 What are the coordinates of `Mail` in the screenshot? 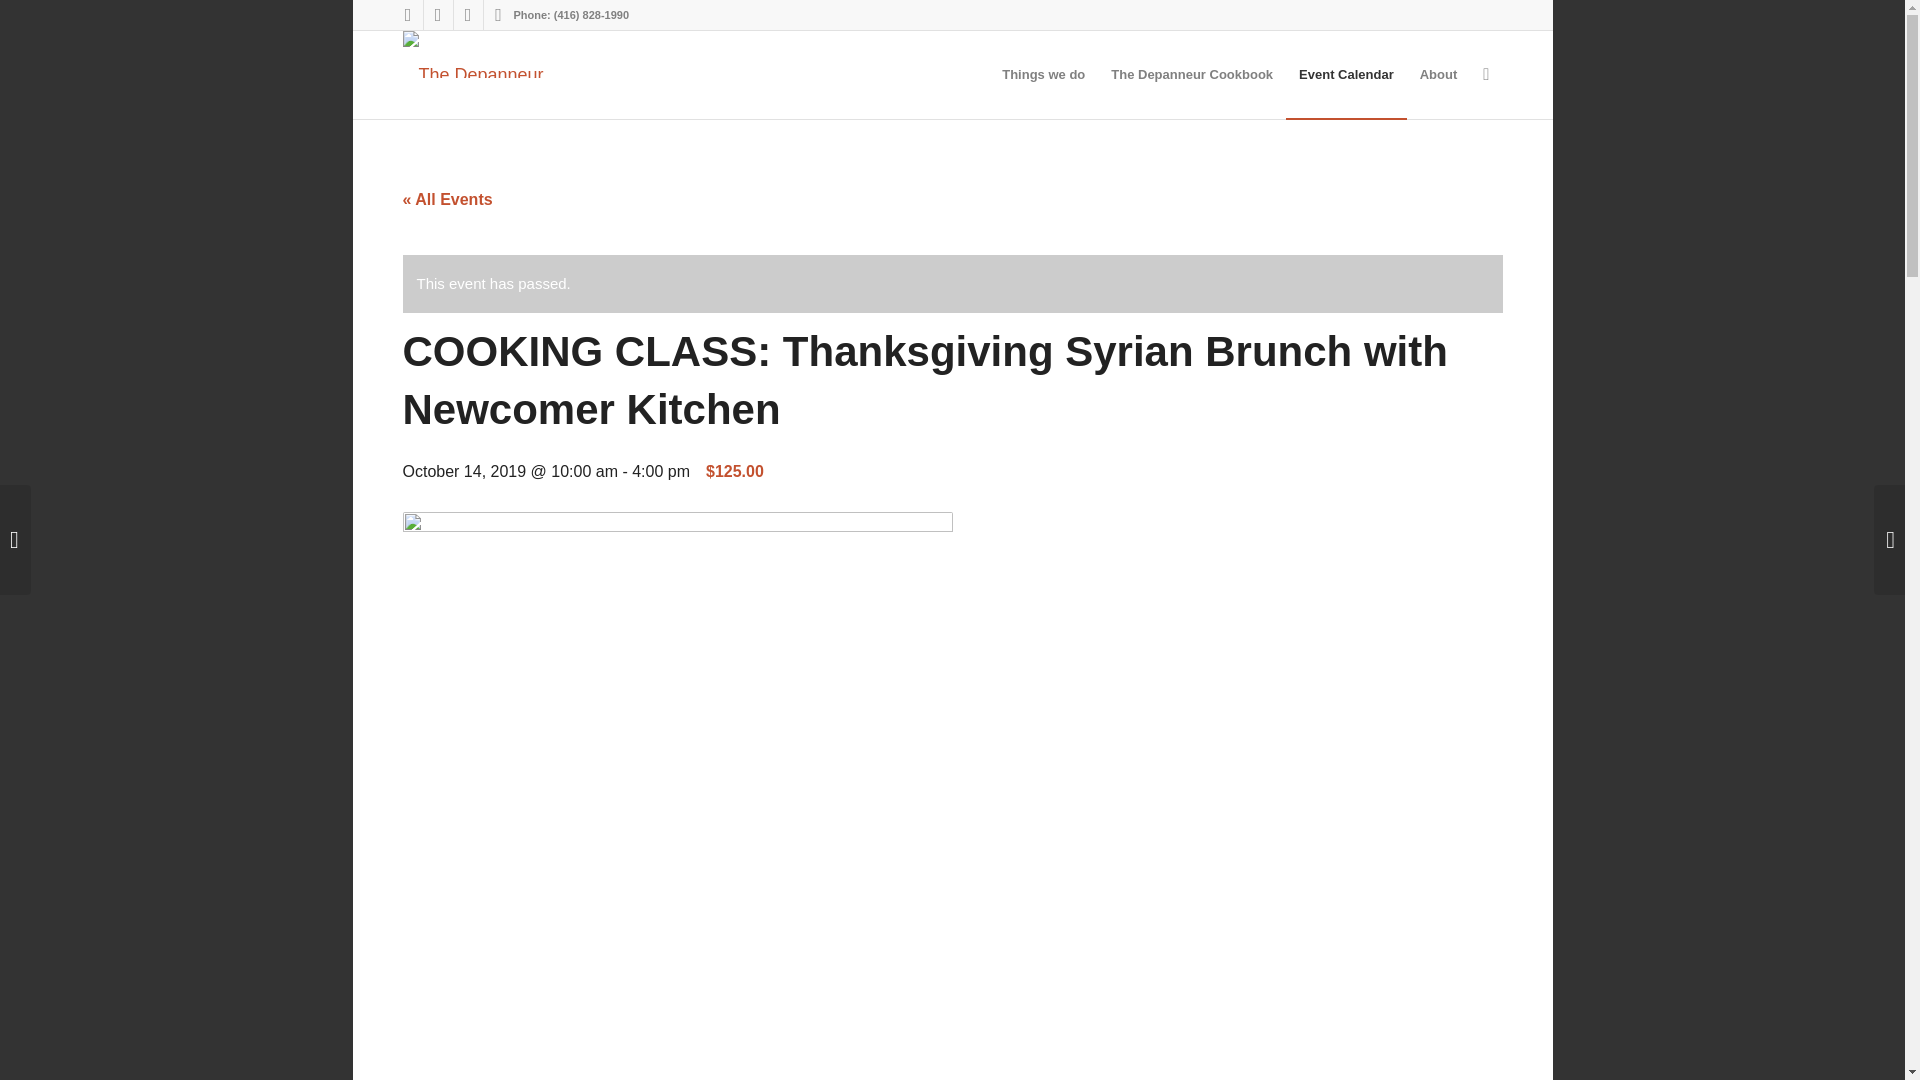 It's located at (498, 15).